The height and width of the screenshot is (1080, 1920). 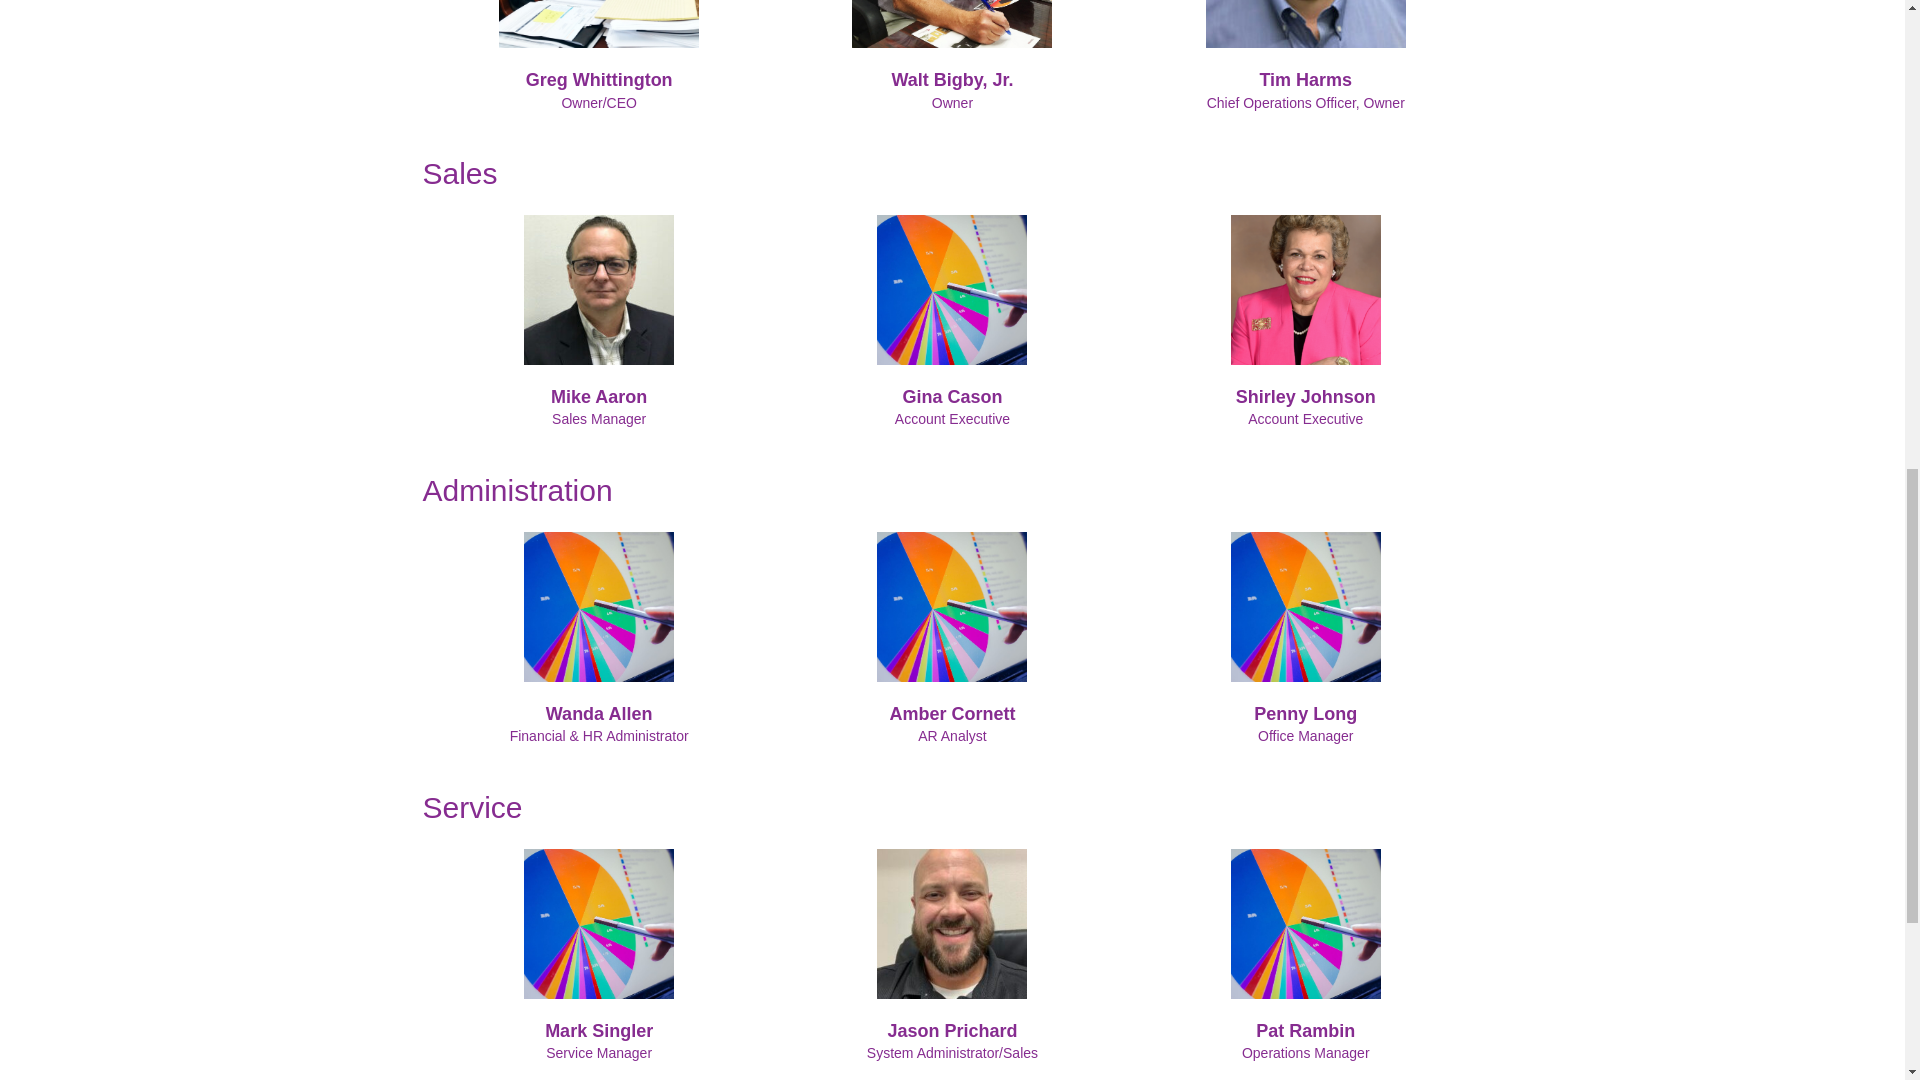 I want to click on Shirley Johnson, so click(x=1305, y=290).